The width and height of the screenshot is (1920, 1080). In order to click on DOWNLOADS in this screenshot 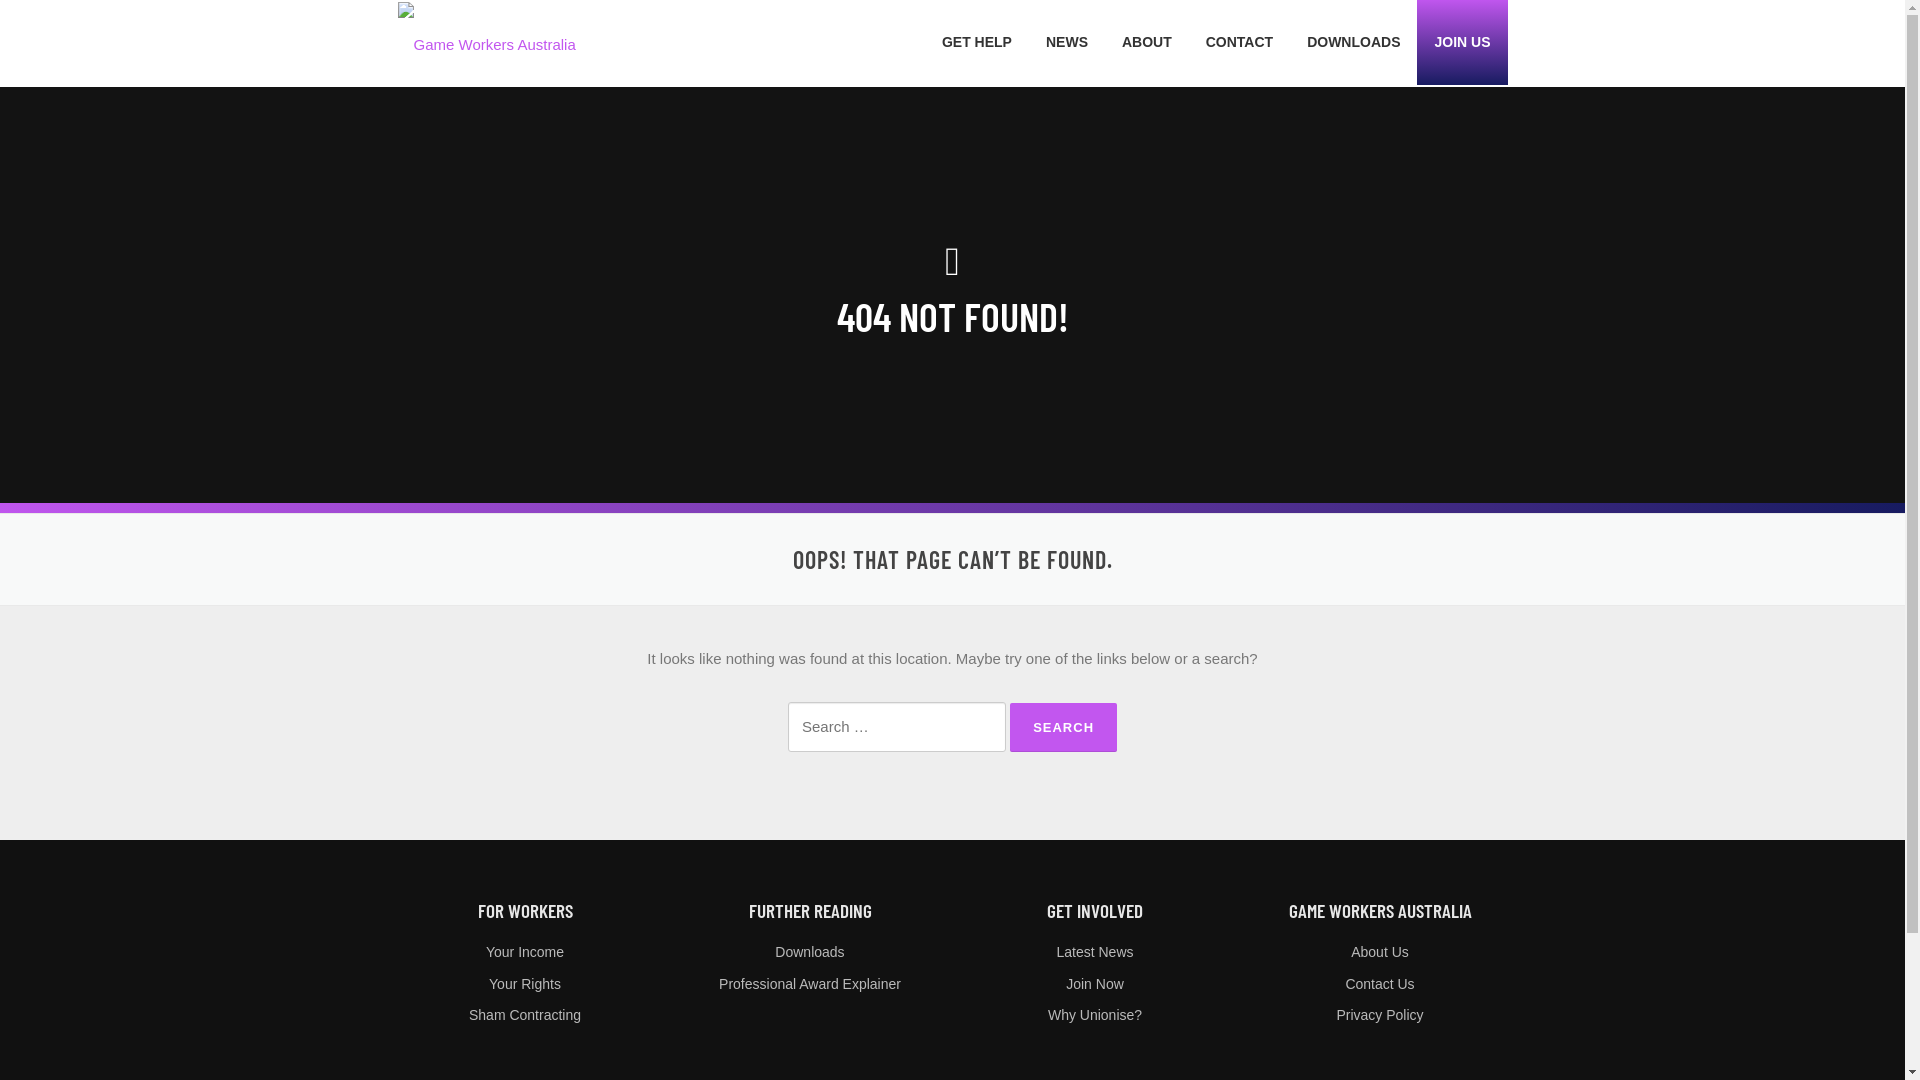, I will do `click(1354, 42)`.